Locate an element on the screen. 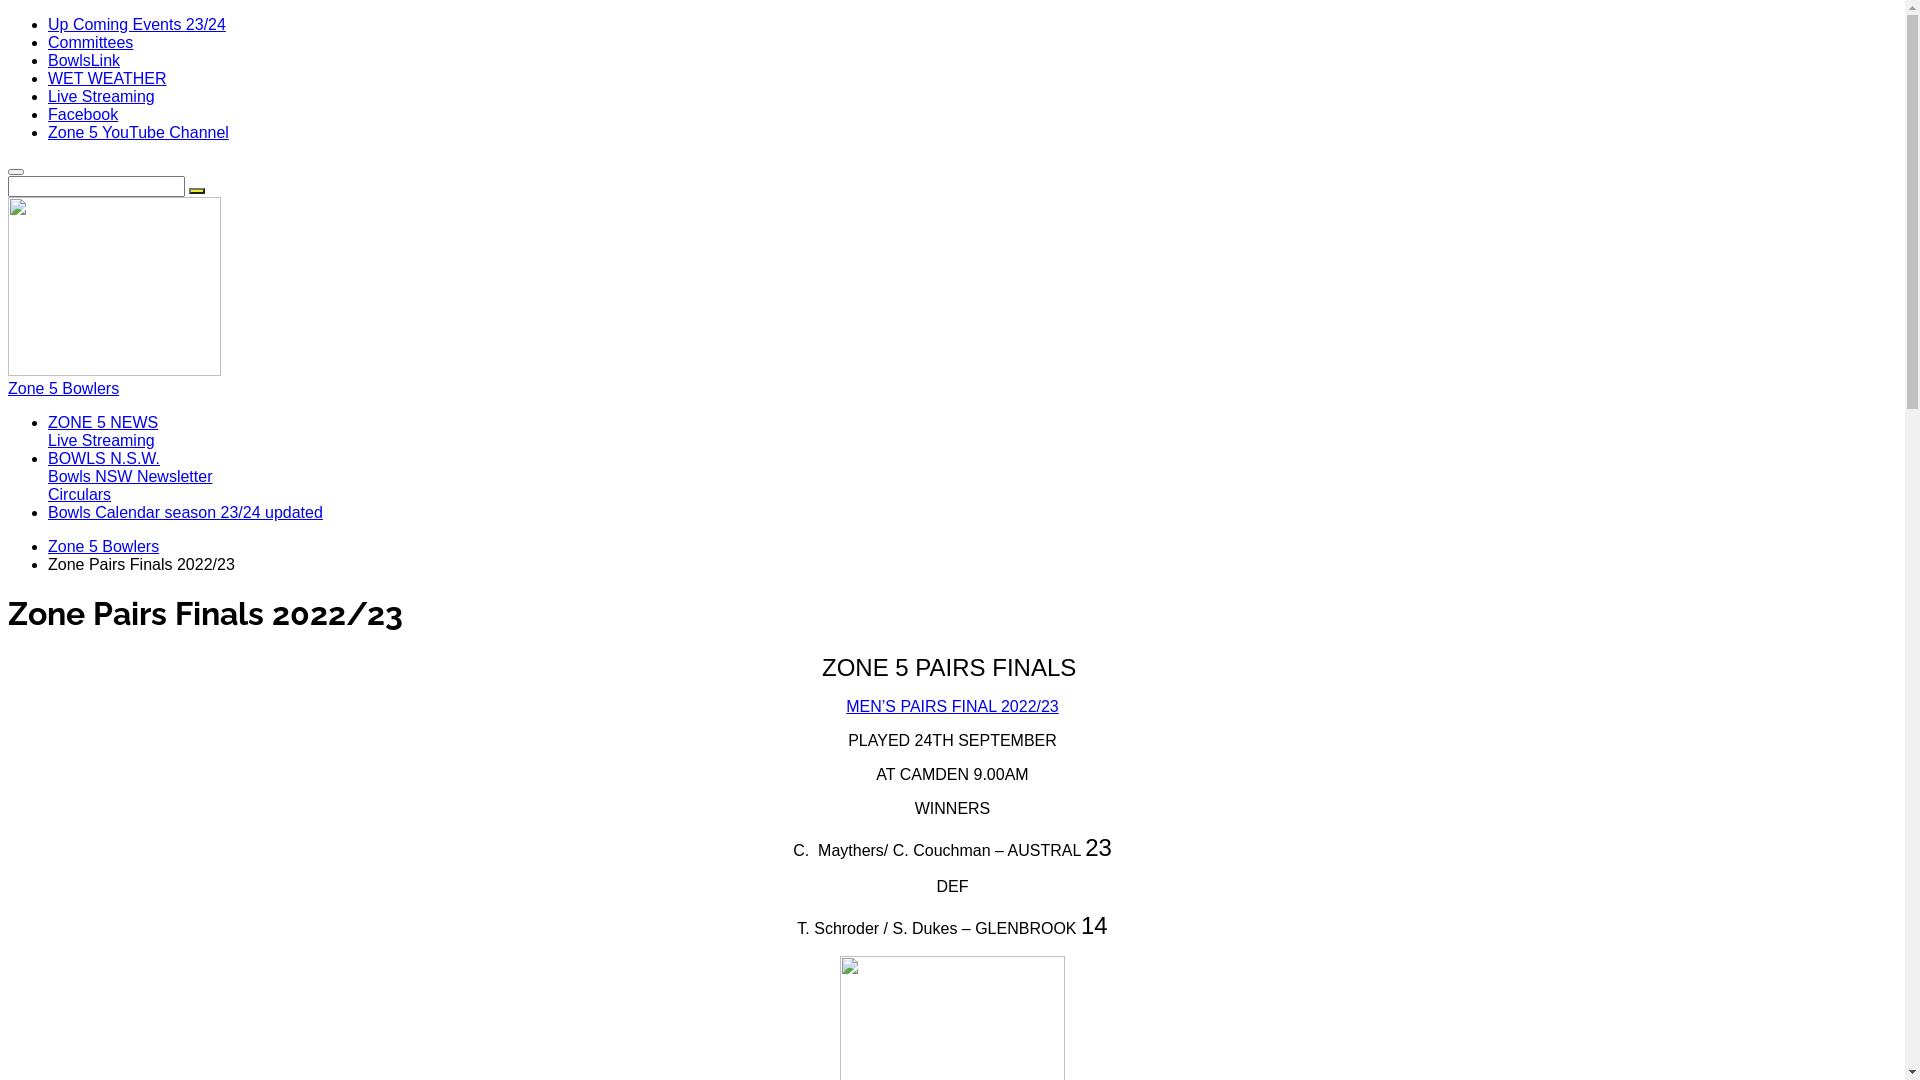  ZONE 5 NEWS is located at coordinates (103, 422).